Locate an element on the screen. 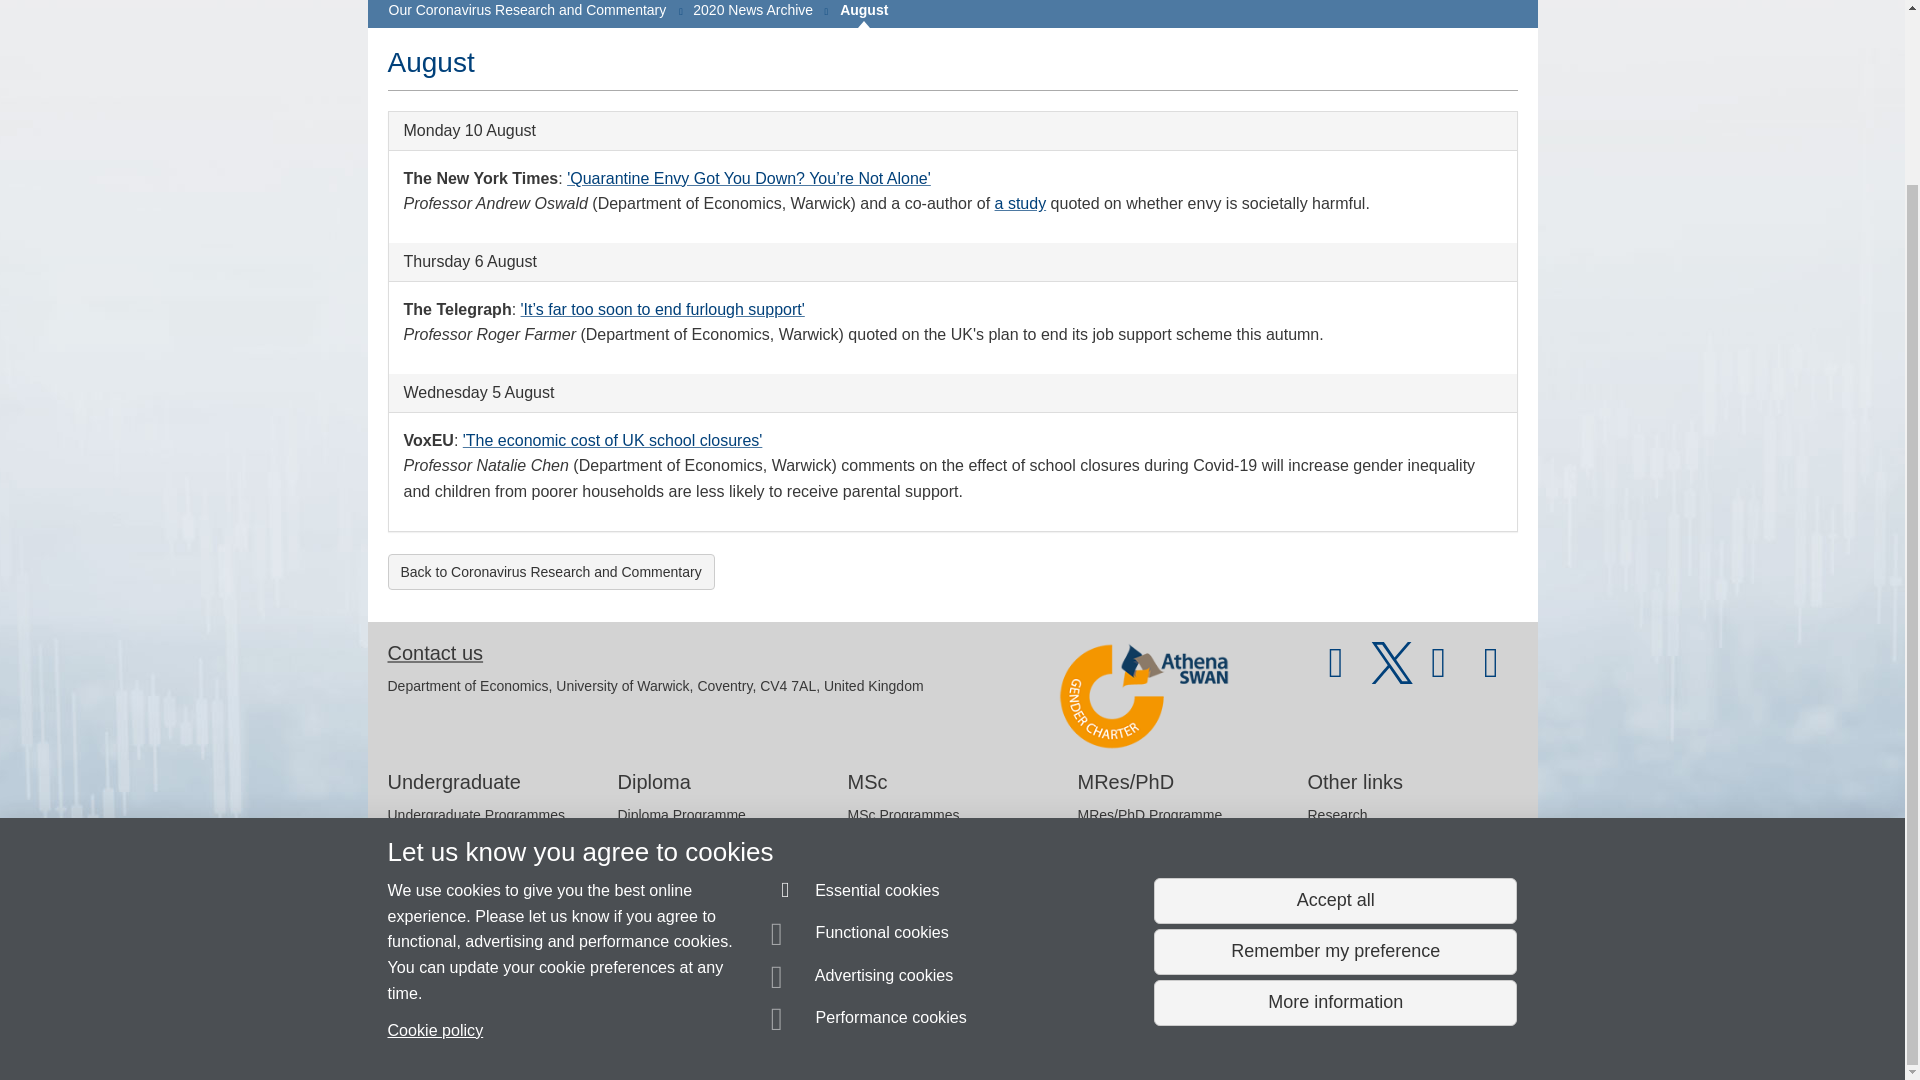 Image resolution: width=1920 pixels, height=1080 pixels. Copyright Statement is located at coordinates (678, 1029).